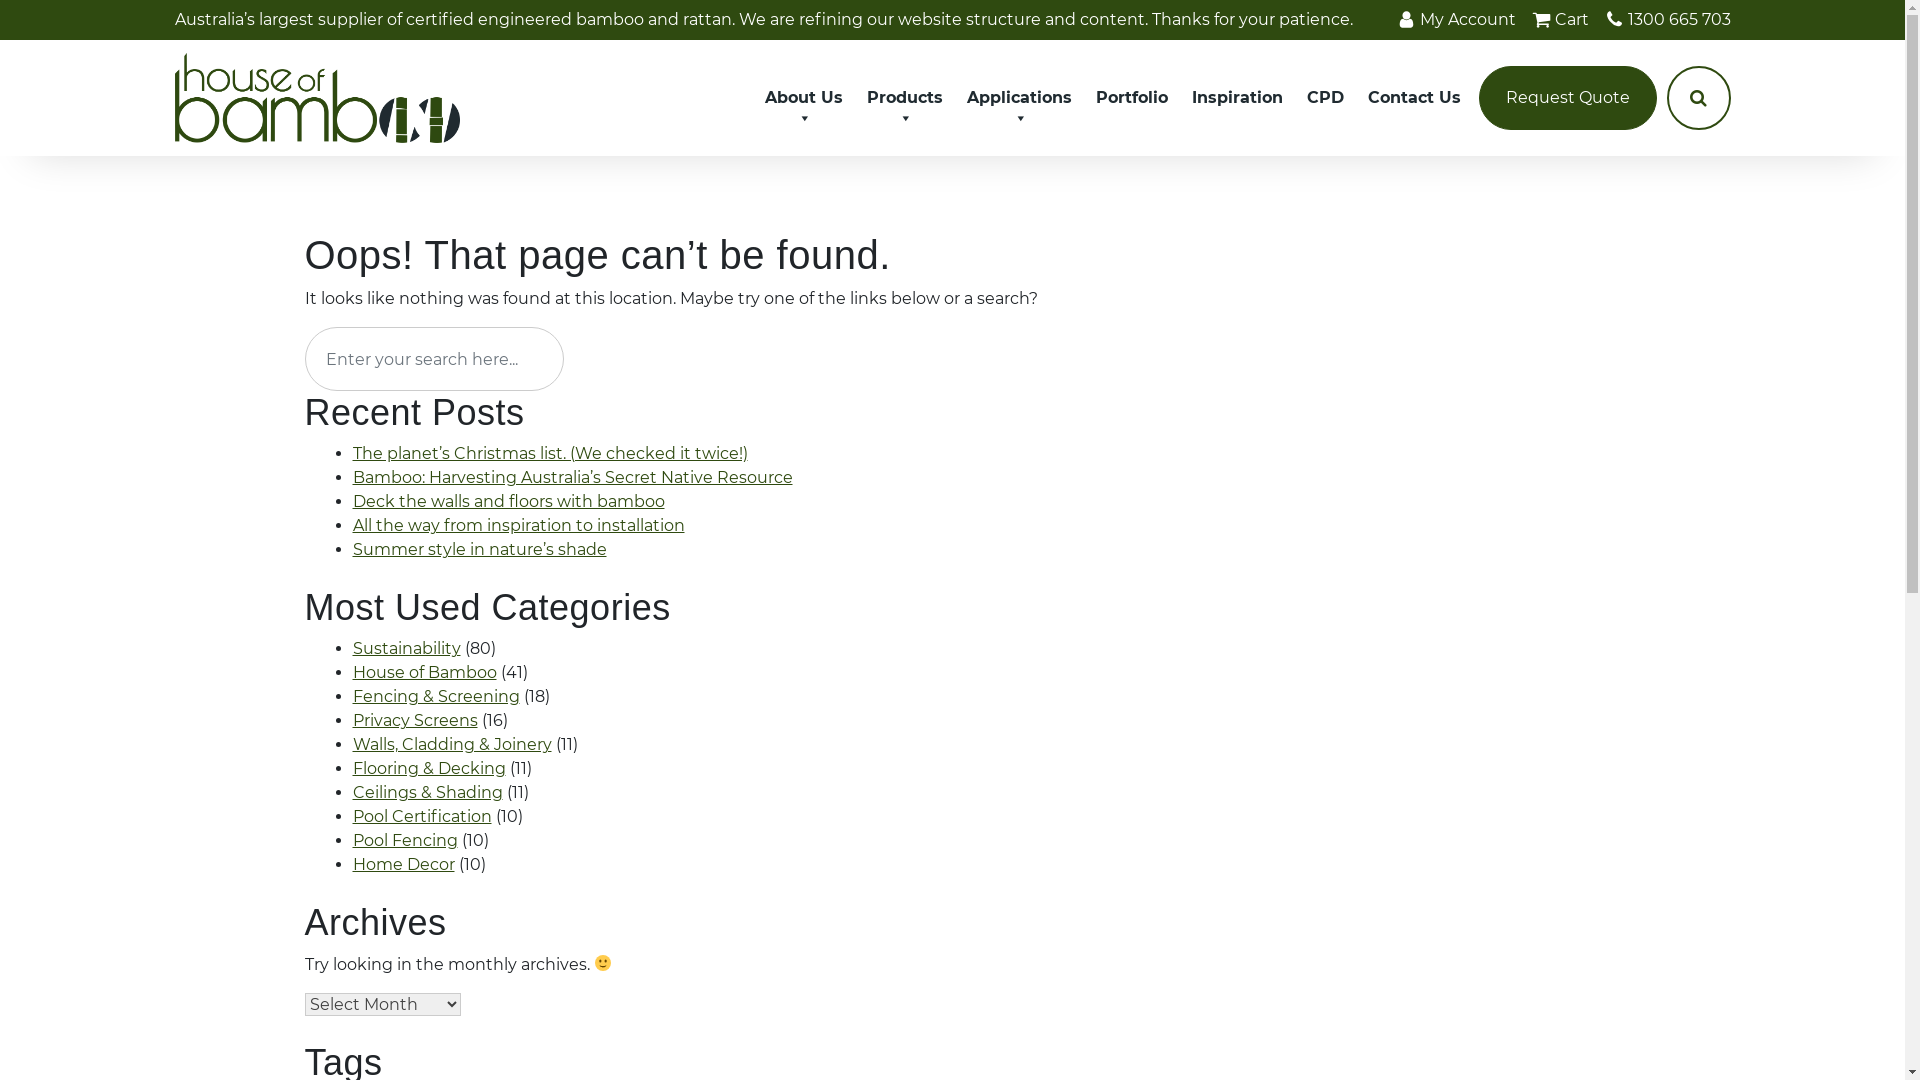 The height and width of the screenshot is (1080, 1920). What do you see at coordinates (1568, 98) in the screenshot?
I see `Request Quote` at bounding box center [1568, 98].